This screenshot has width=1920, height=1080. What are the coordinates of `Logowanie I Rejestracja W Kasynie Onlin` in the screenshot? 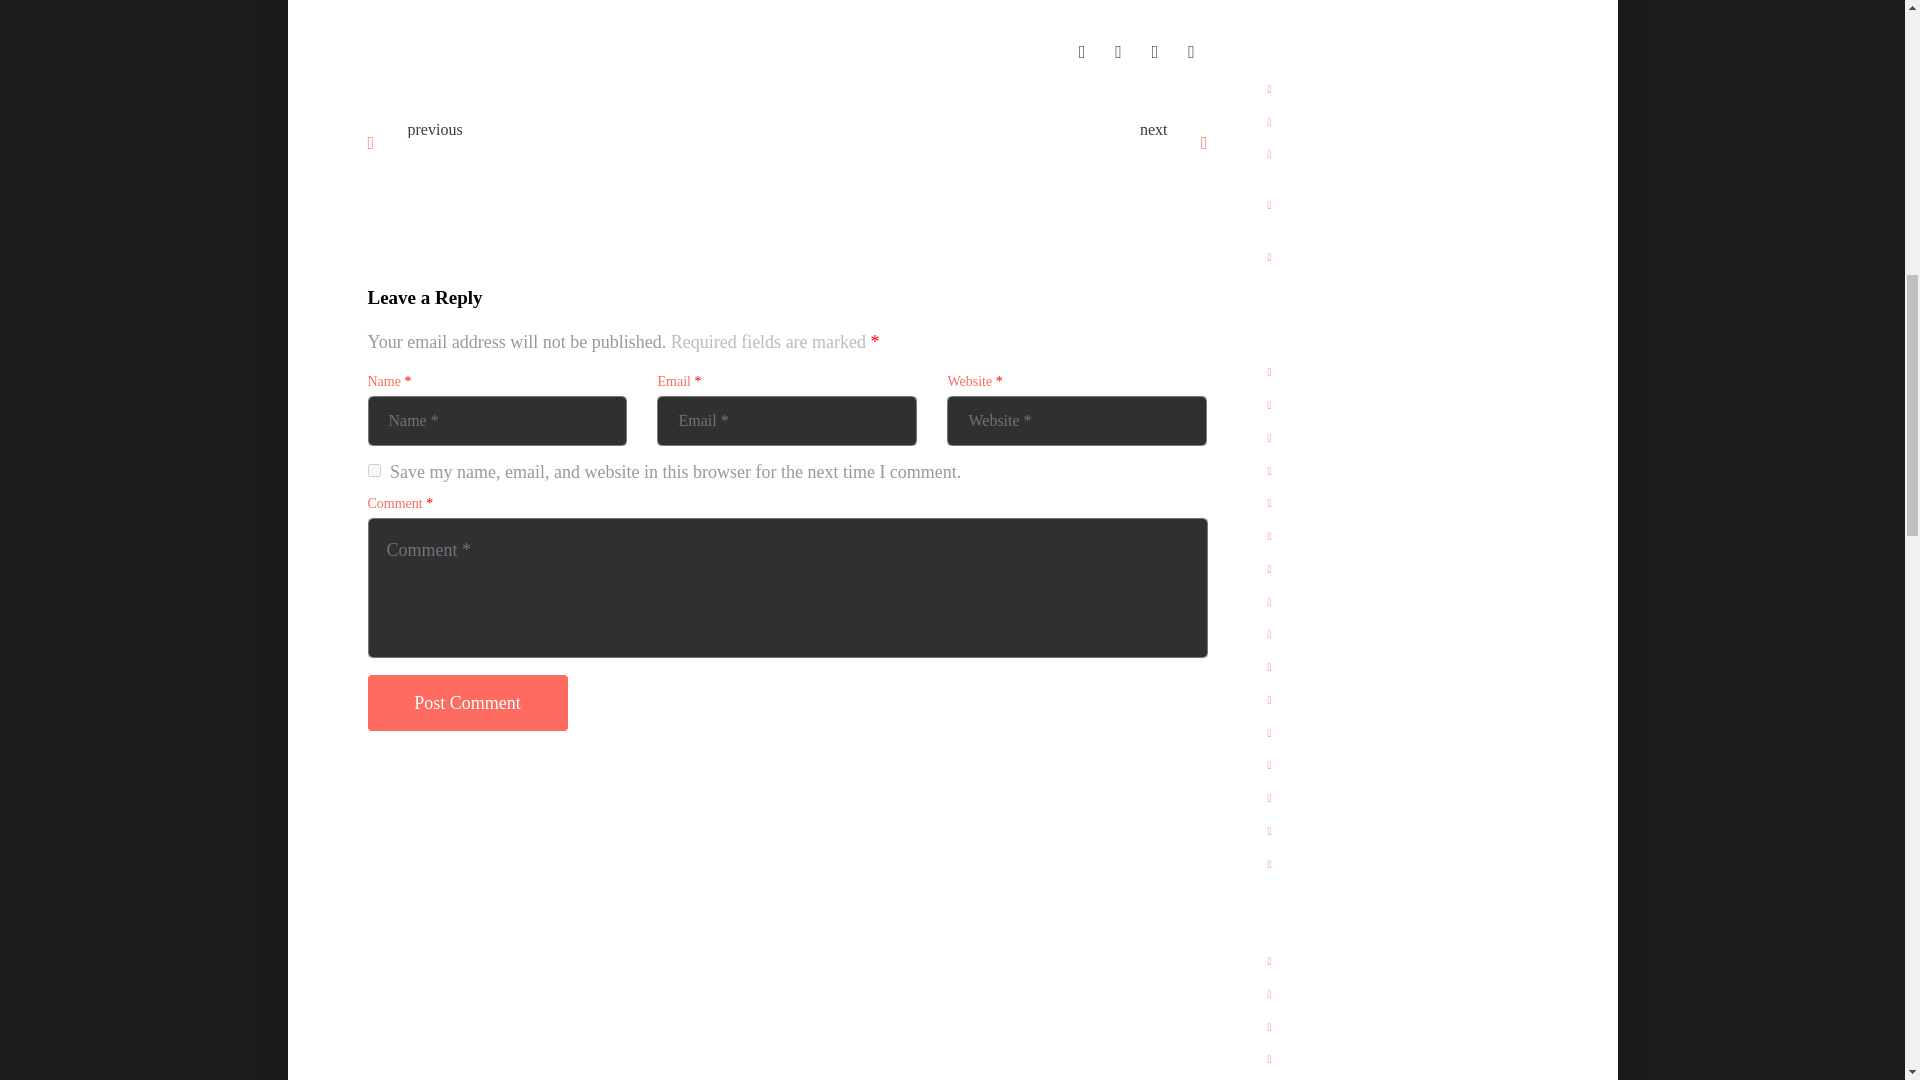 It's located at (986, 145).